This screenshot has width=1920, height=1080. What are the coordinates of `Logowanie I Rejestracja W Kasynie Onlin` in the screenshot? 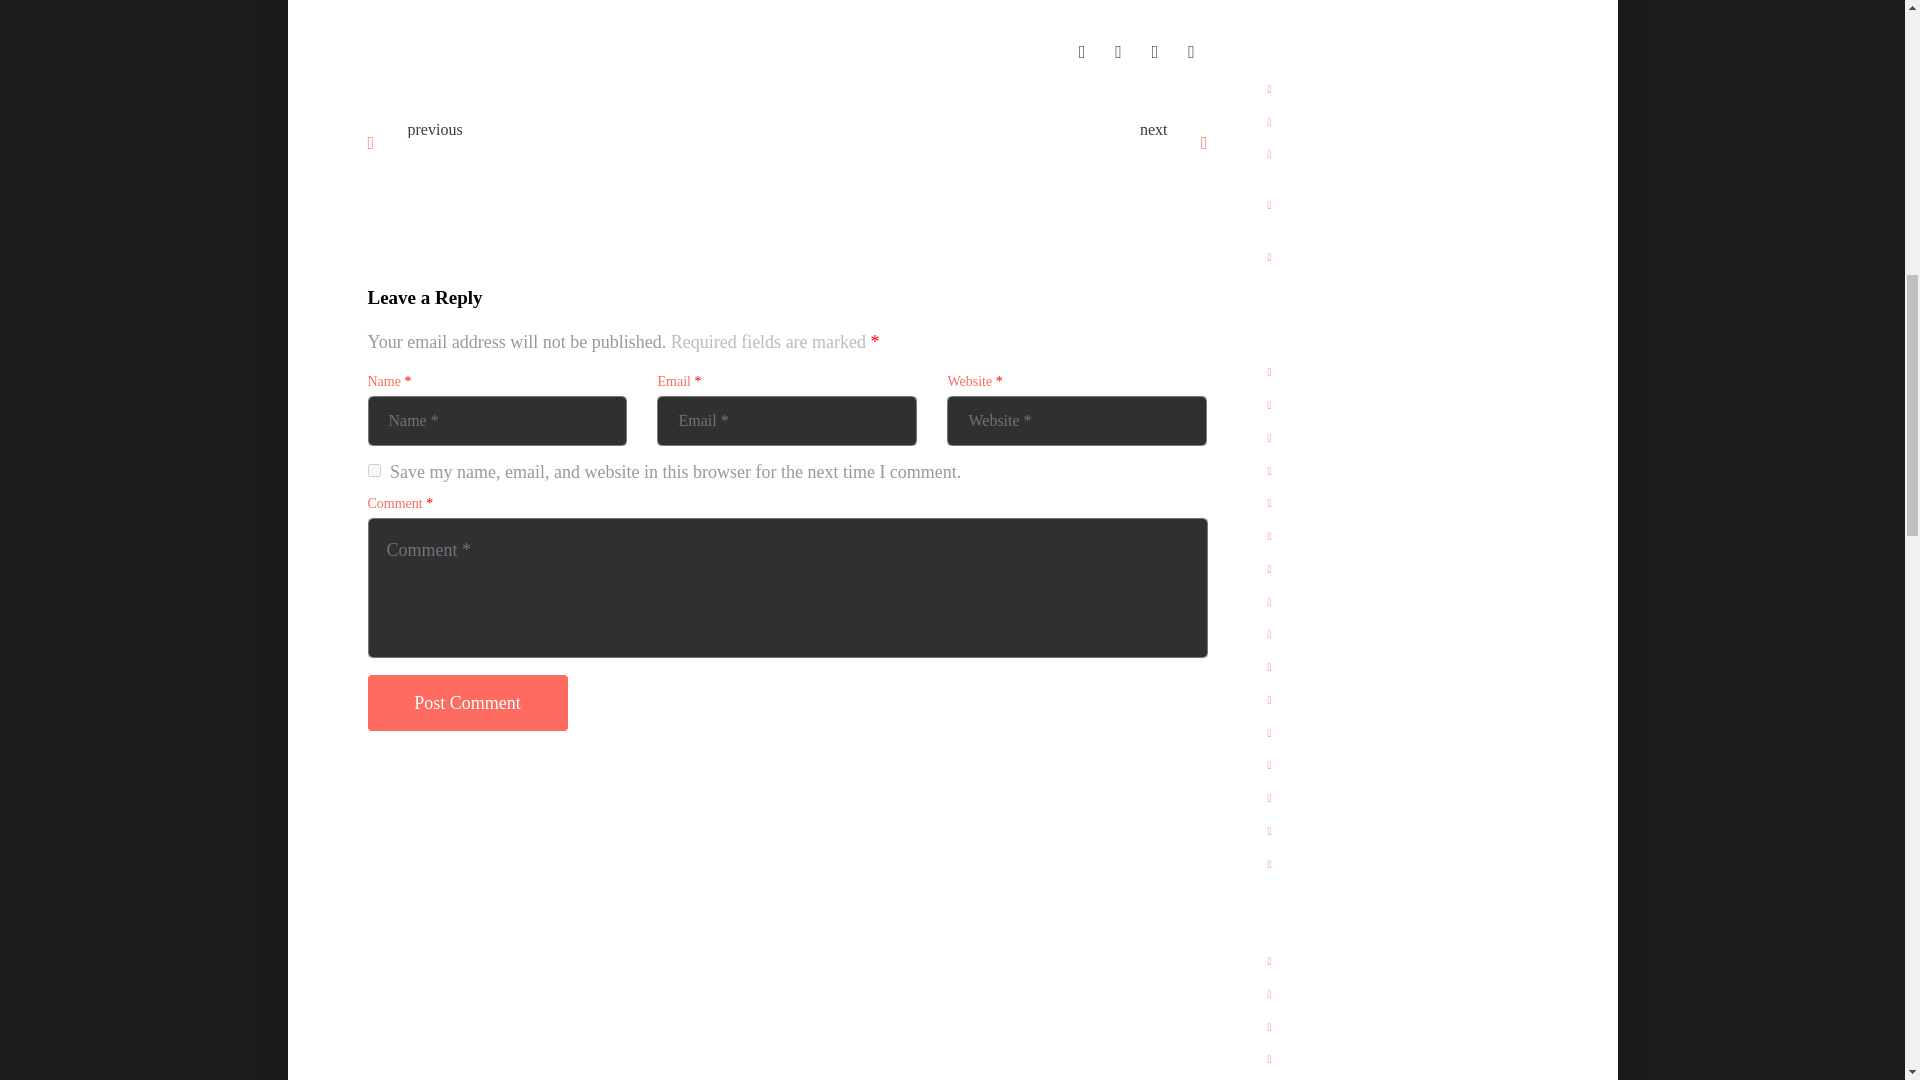 It's located at (986, 145).